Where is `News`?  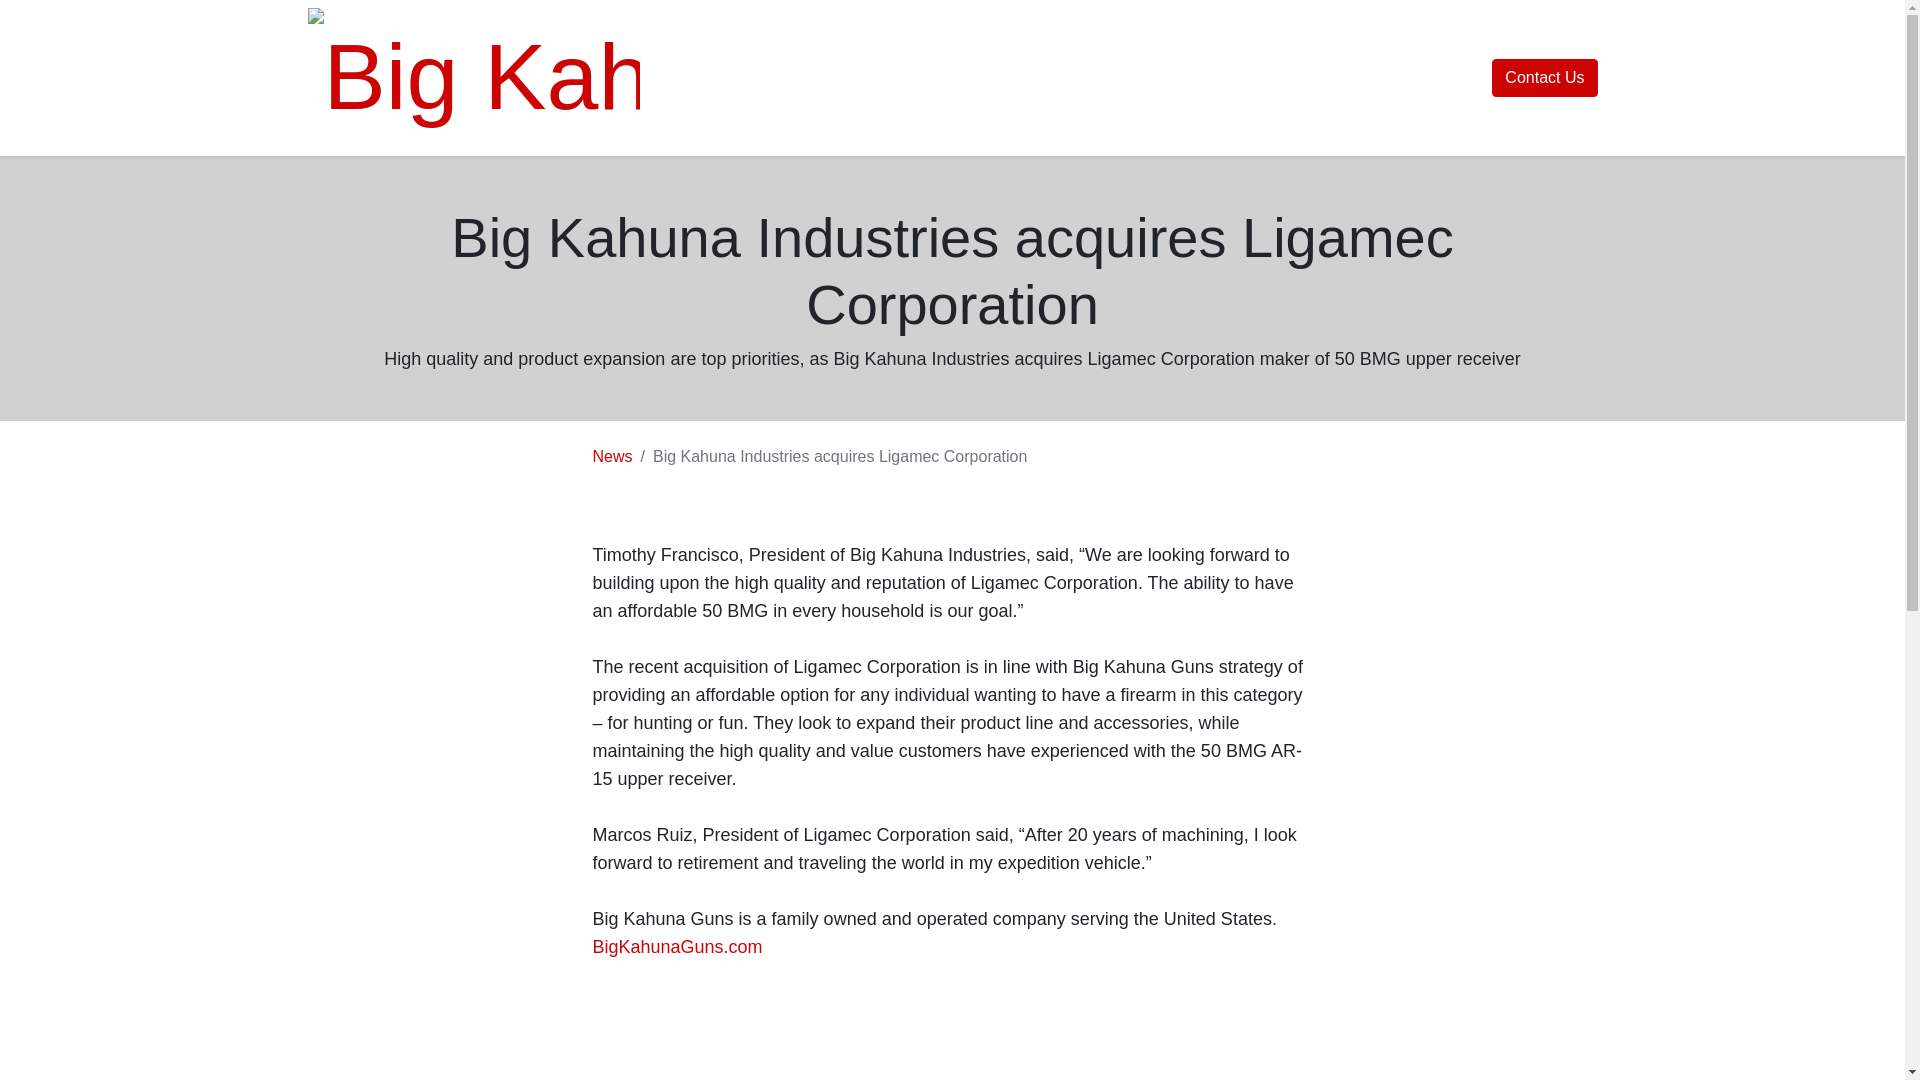
News is located at coordinates (611, 456).